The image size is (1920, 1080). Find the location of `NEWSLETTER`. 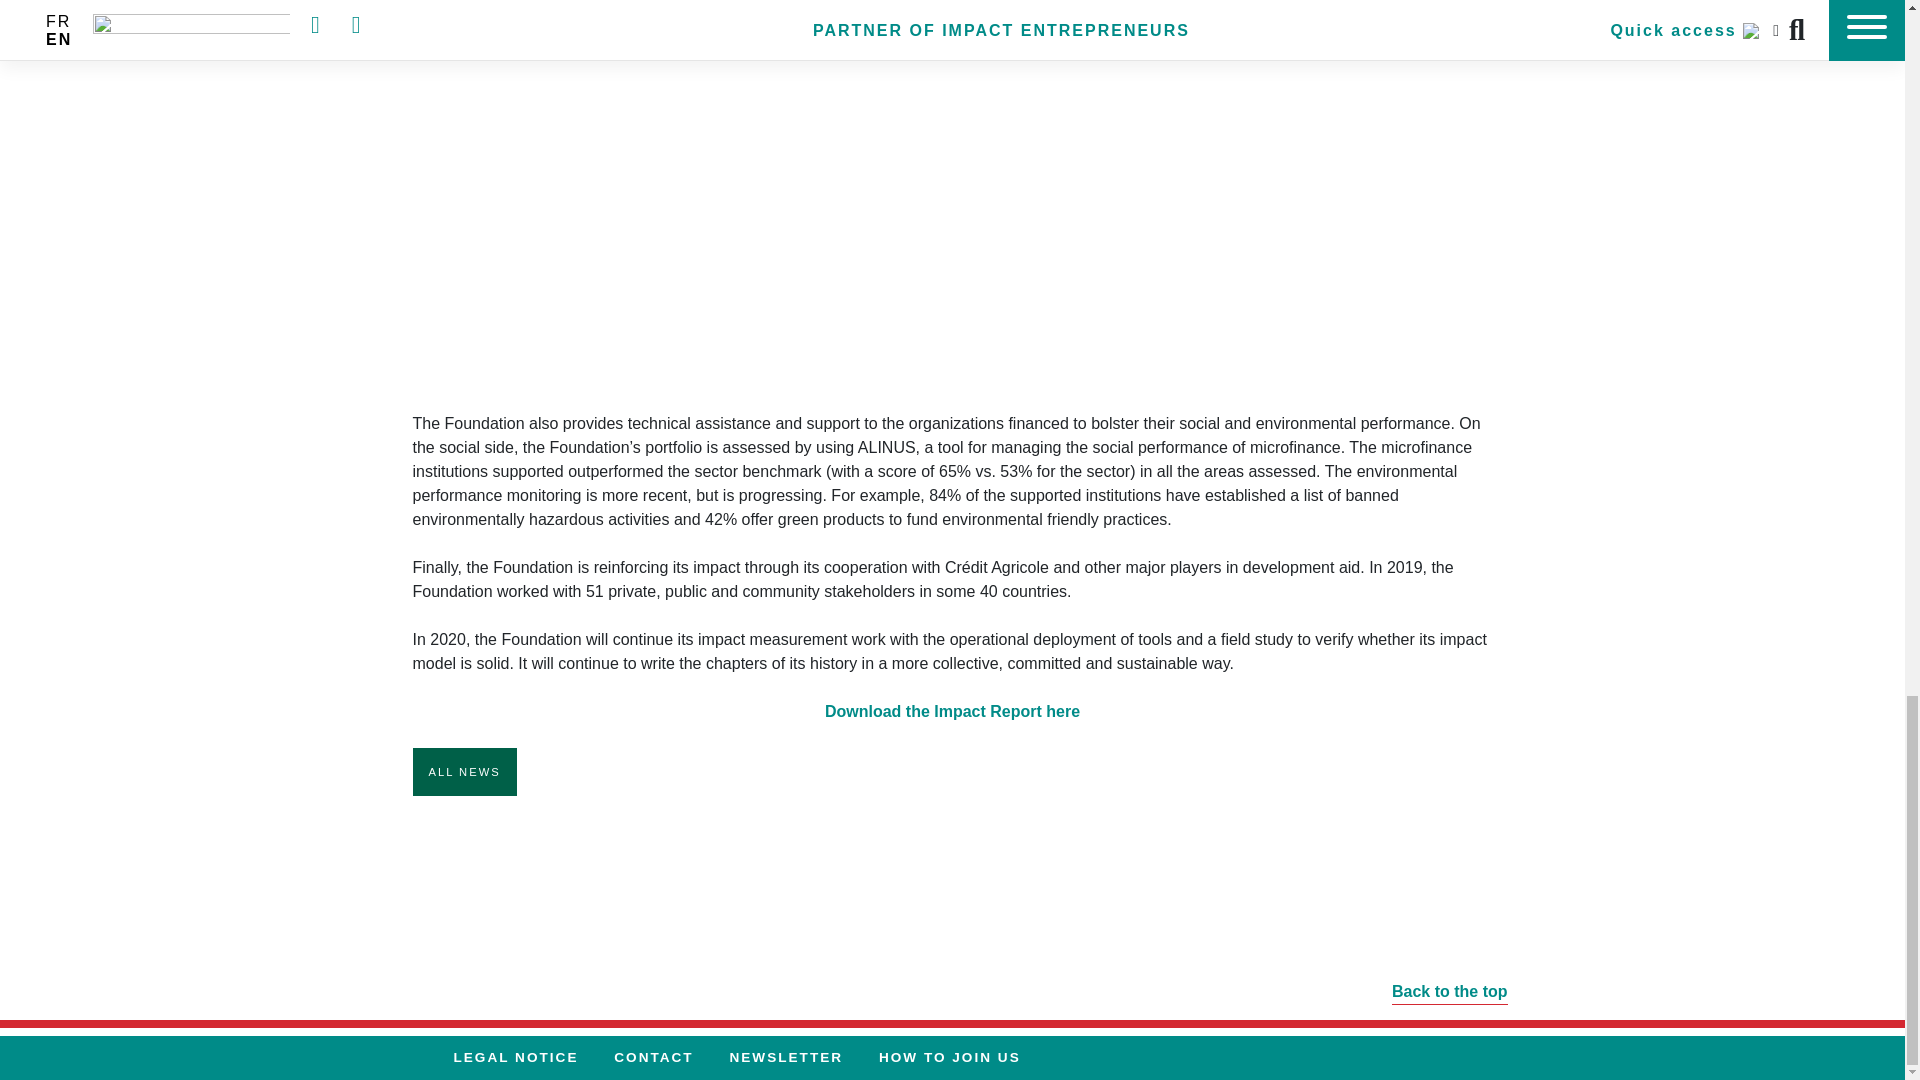

NEWSLETTER is located at coordinates (785, 1058).